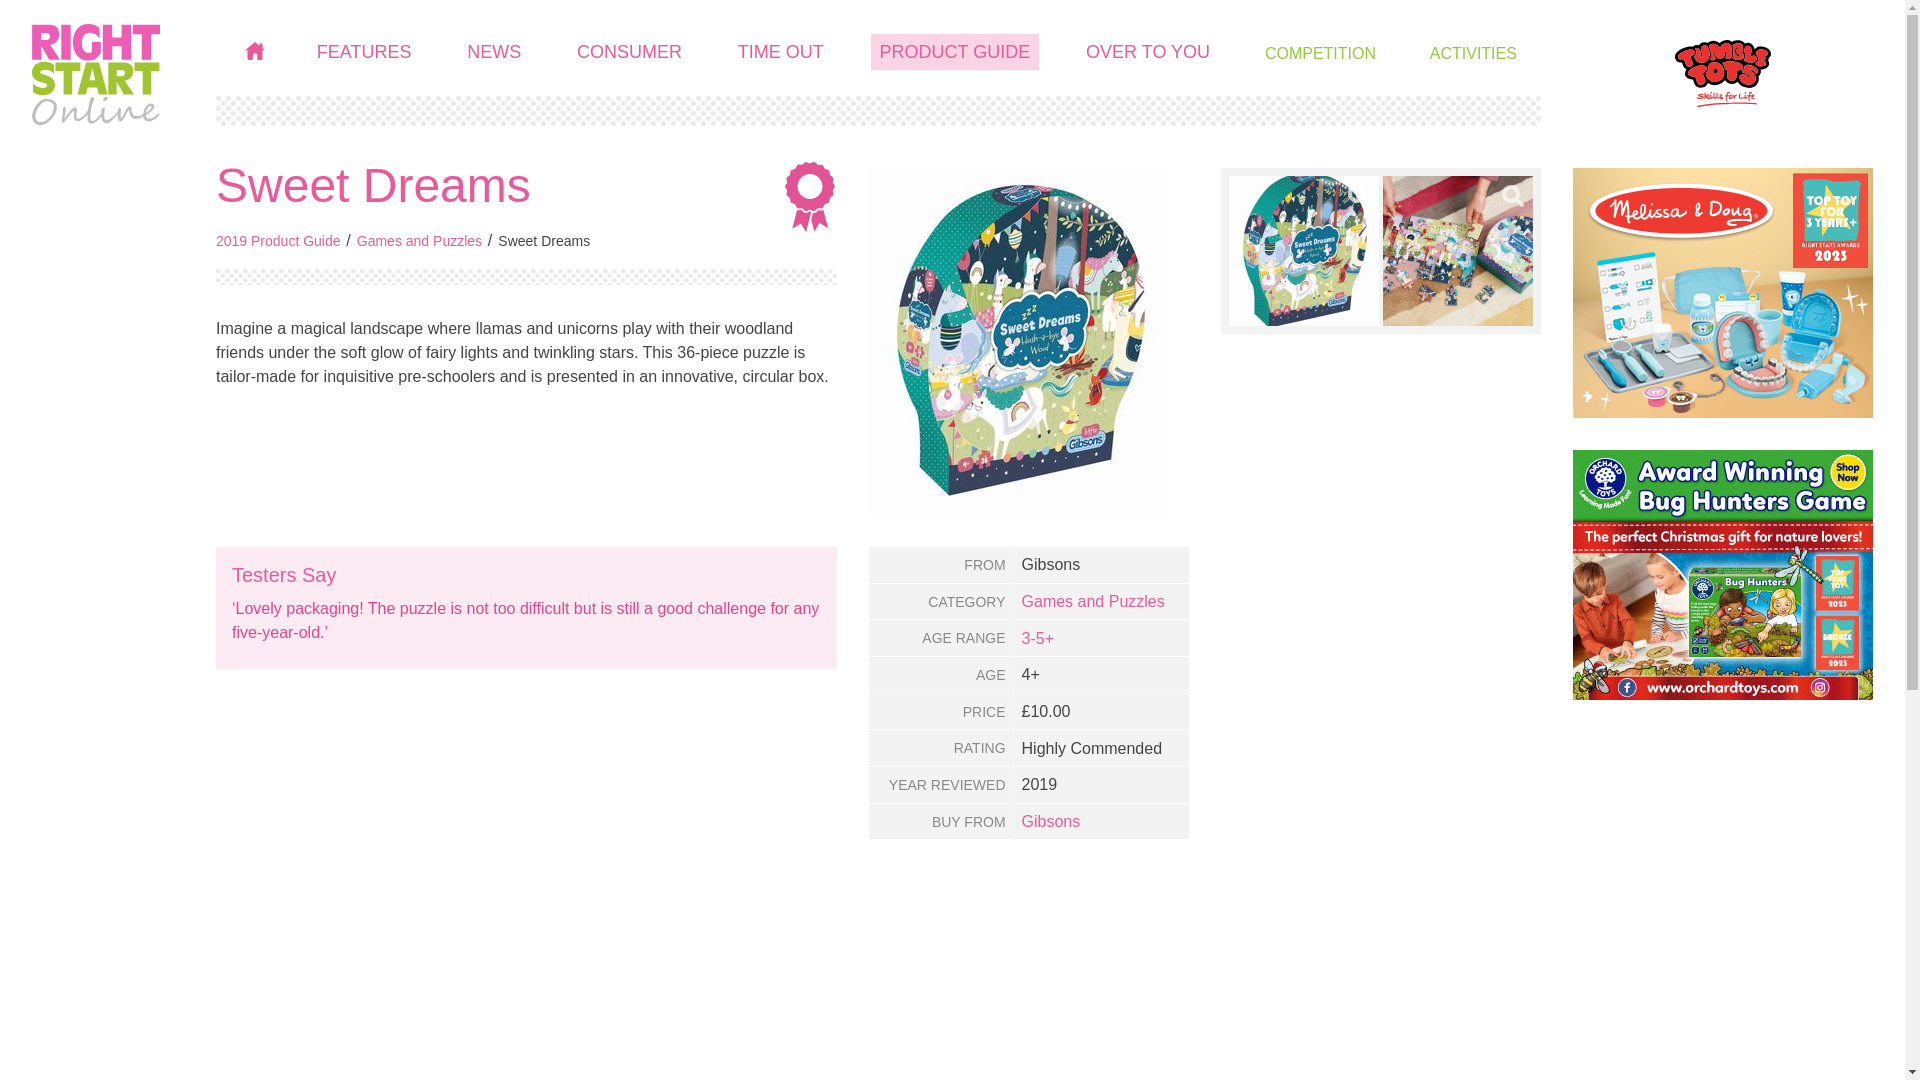 The height and width of the screenshot is (1080, 1920). I want to click on G1030 Sweet Dreams Lifestyle Rgb, so click(1457, 251).